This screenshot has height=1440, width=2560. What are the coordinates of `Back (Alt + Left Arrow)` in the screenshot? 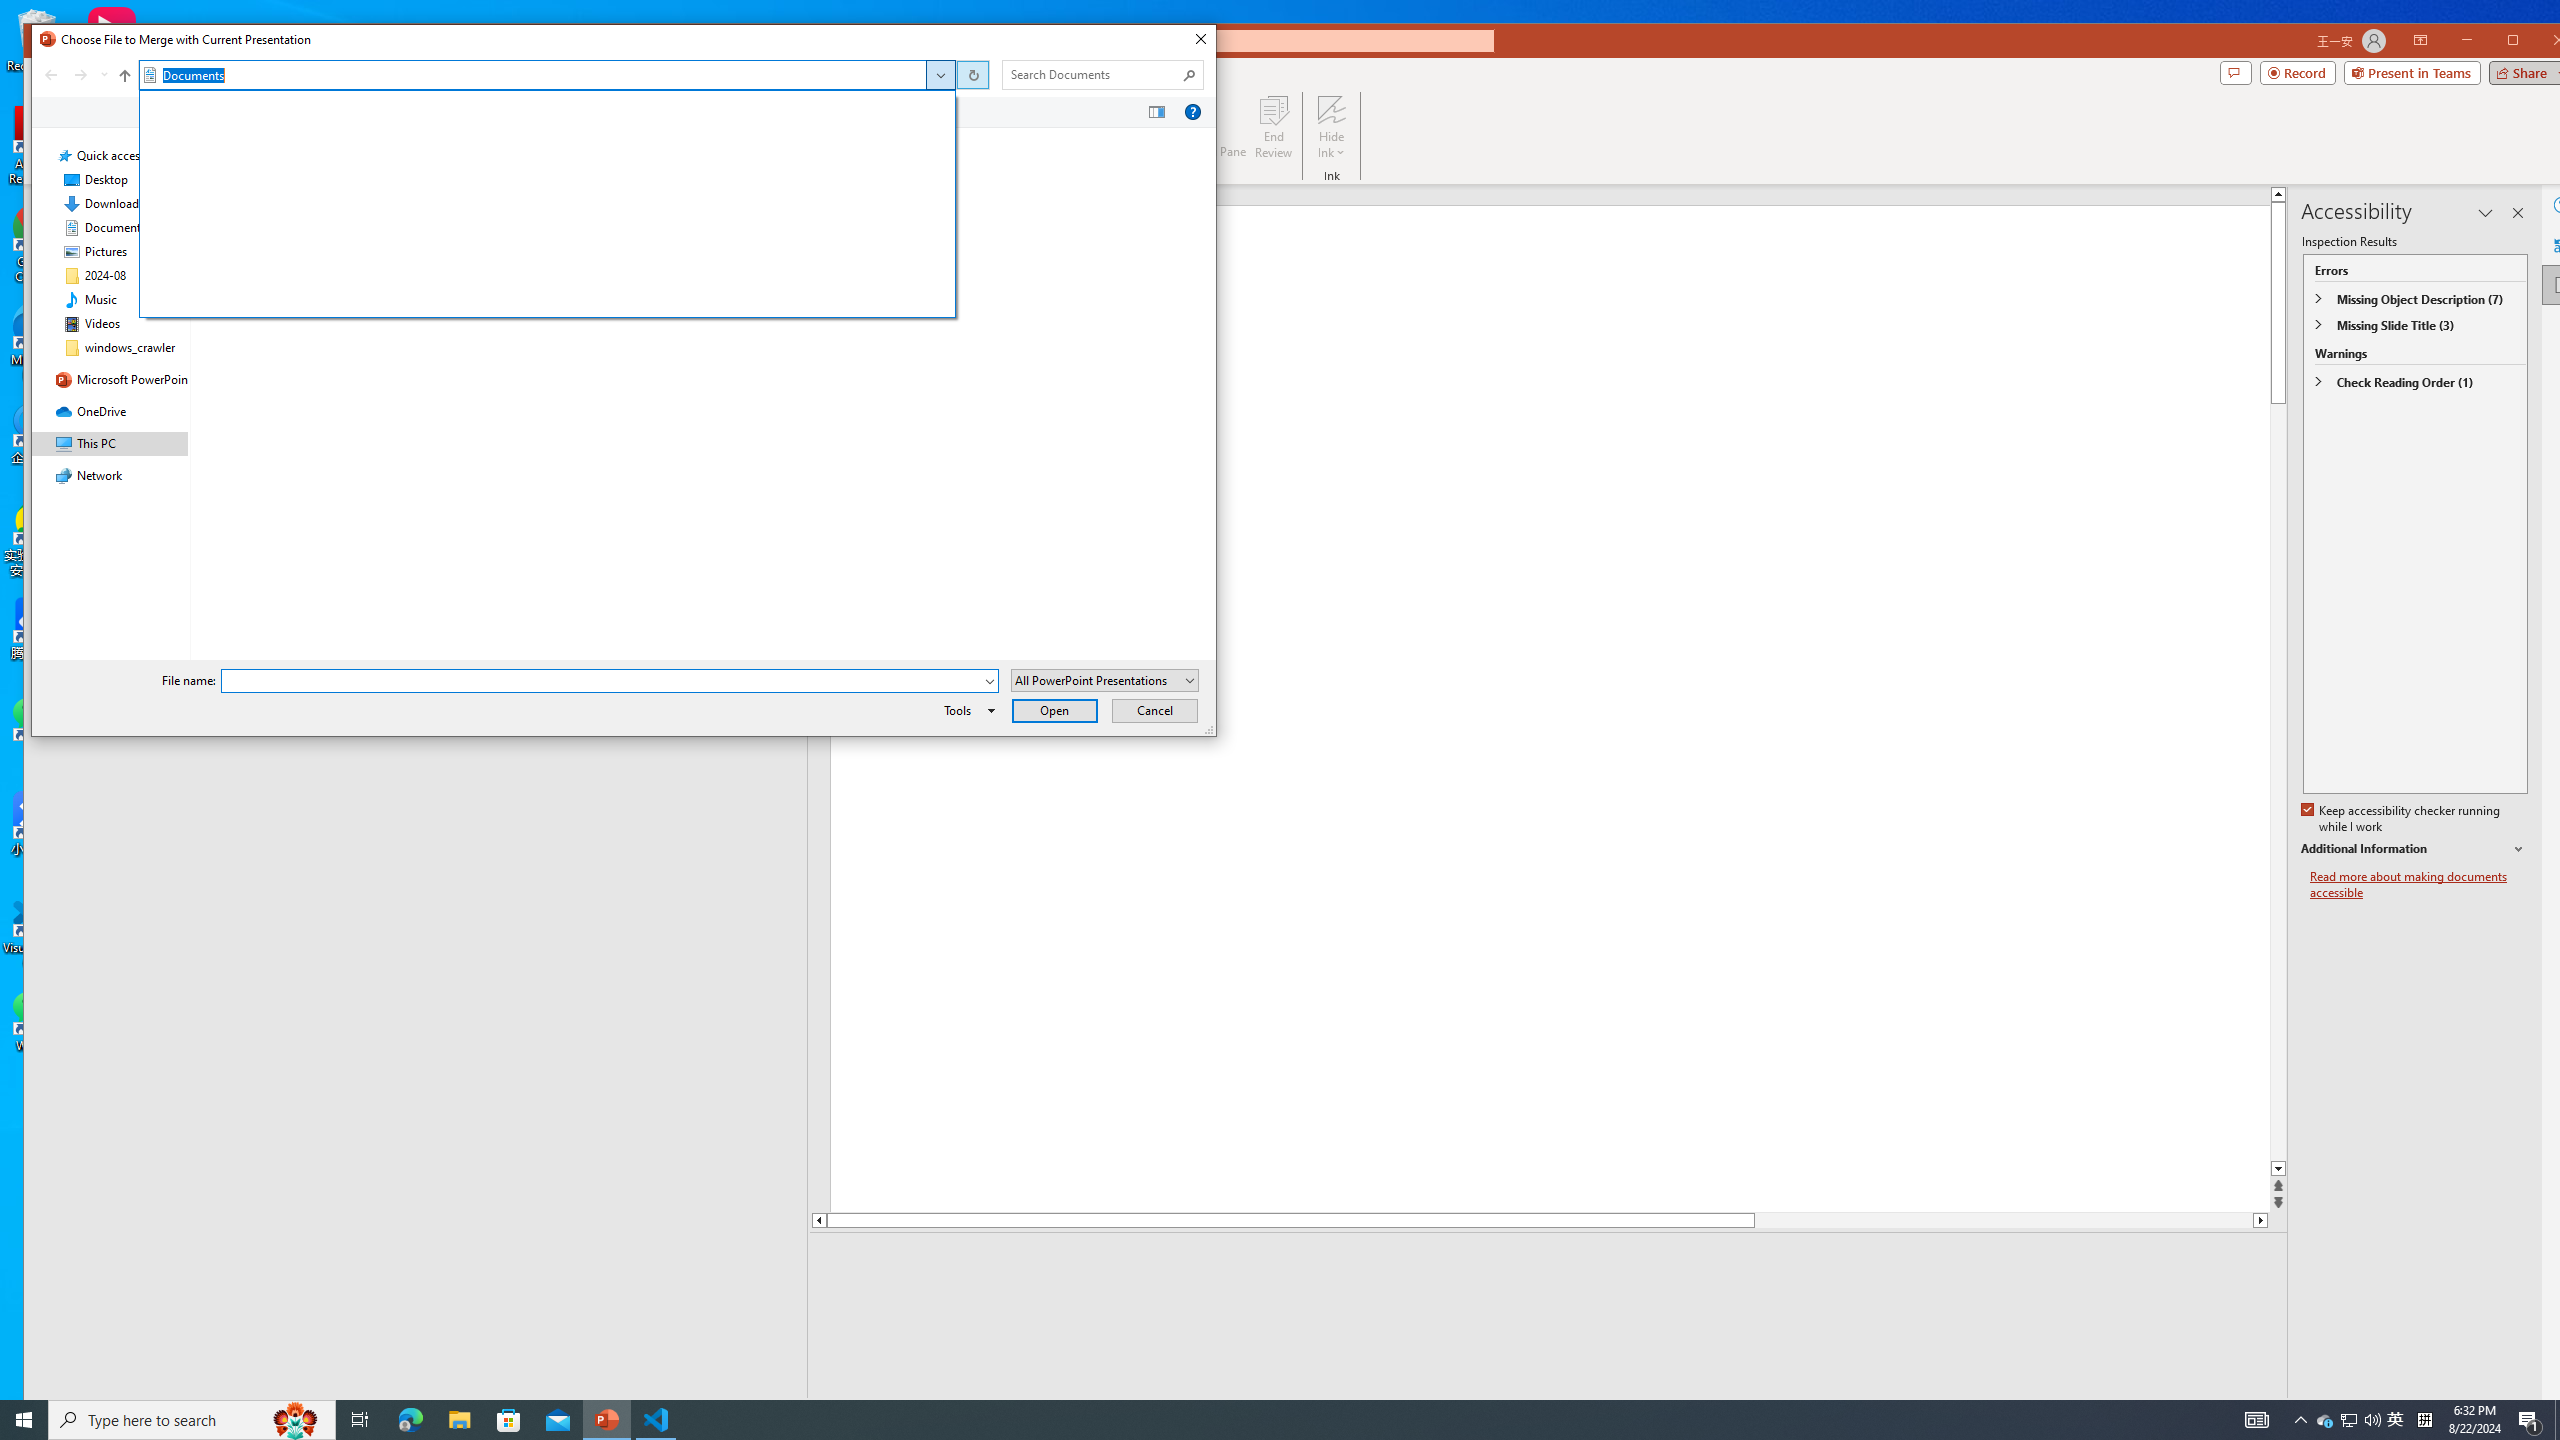 It's located at (50, 74).